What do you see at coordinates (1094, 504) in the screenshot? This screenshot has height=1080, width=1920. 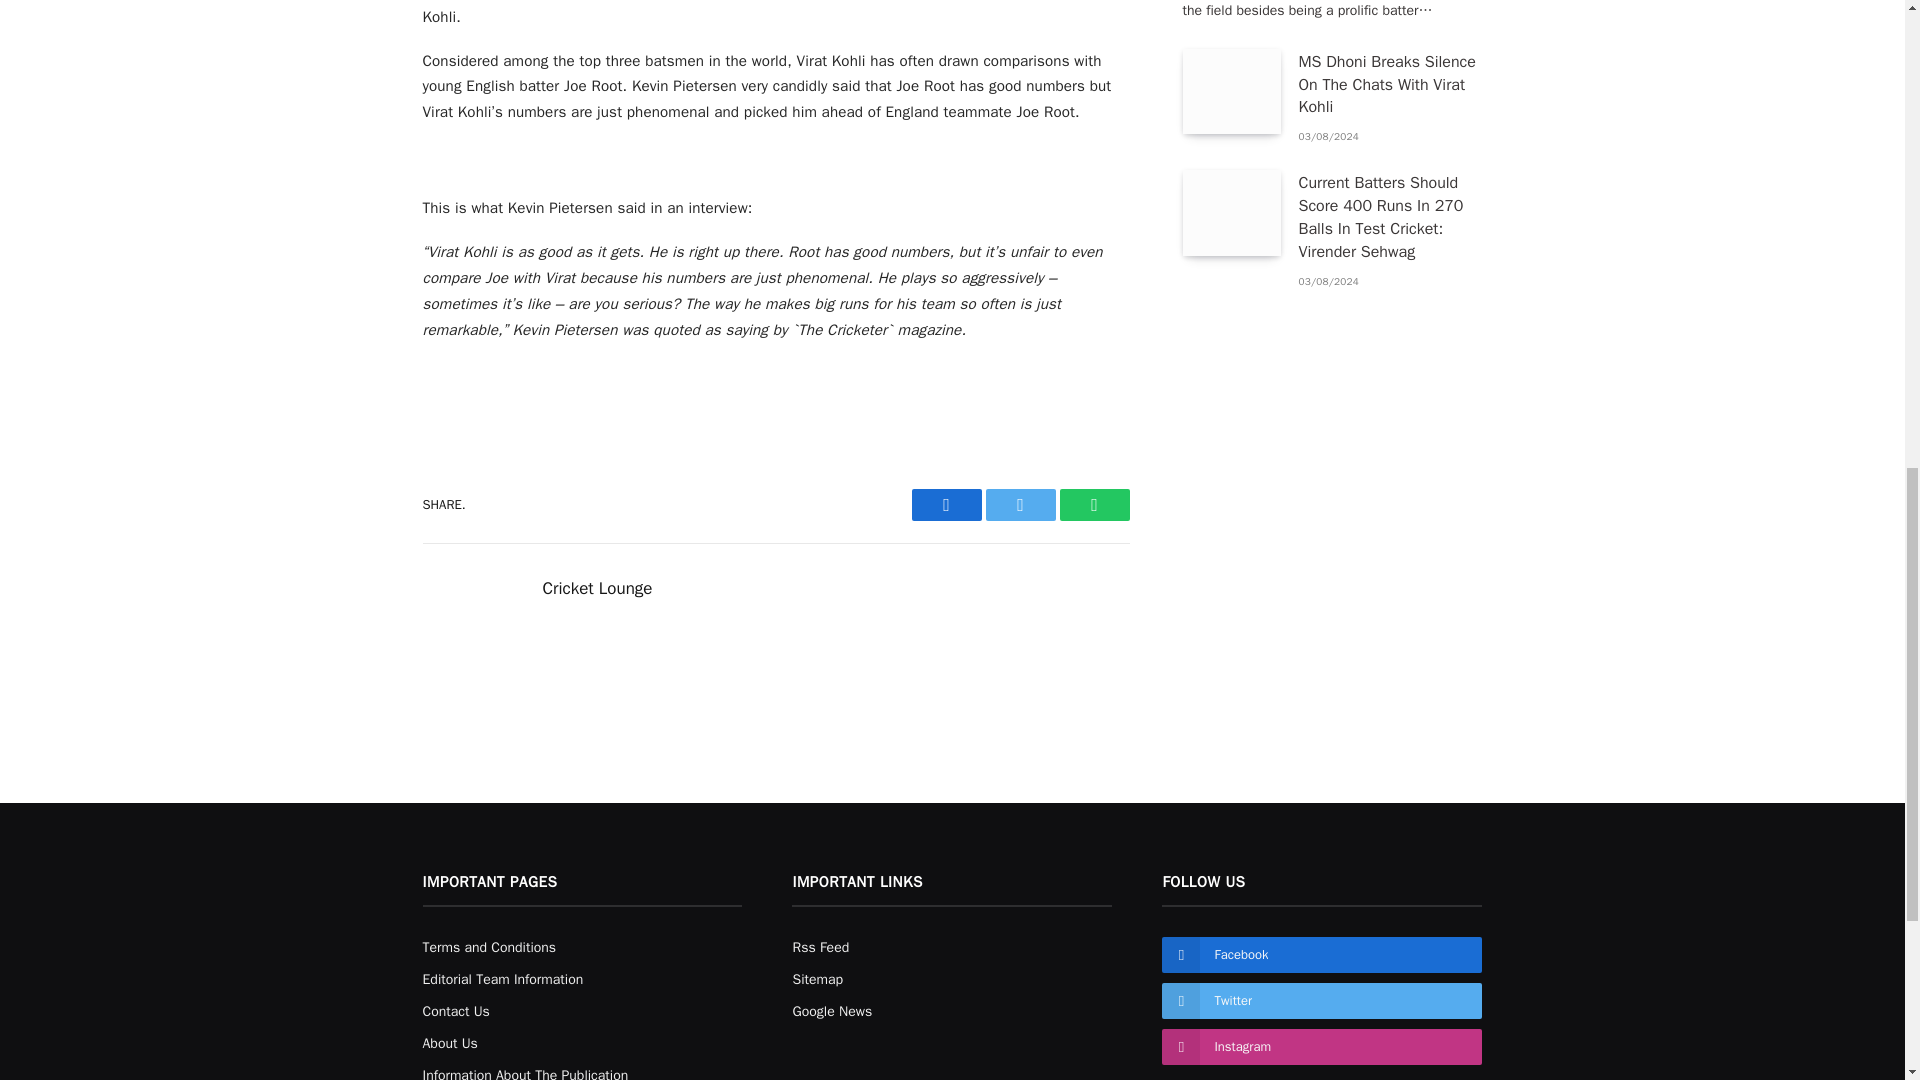 I see `Share on WhatsApp` at bounding box center [1094, 504].